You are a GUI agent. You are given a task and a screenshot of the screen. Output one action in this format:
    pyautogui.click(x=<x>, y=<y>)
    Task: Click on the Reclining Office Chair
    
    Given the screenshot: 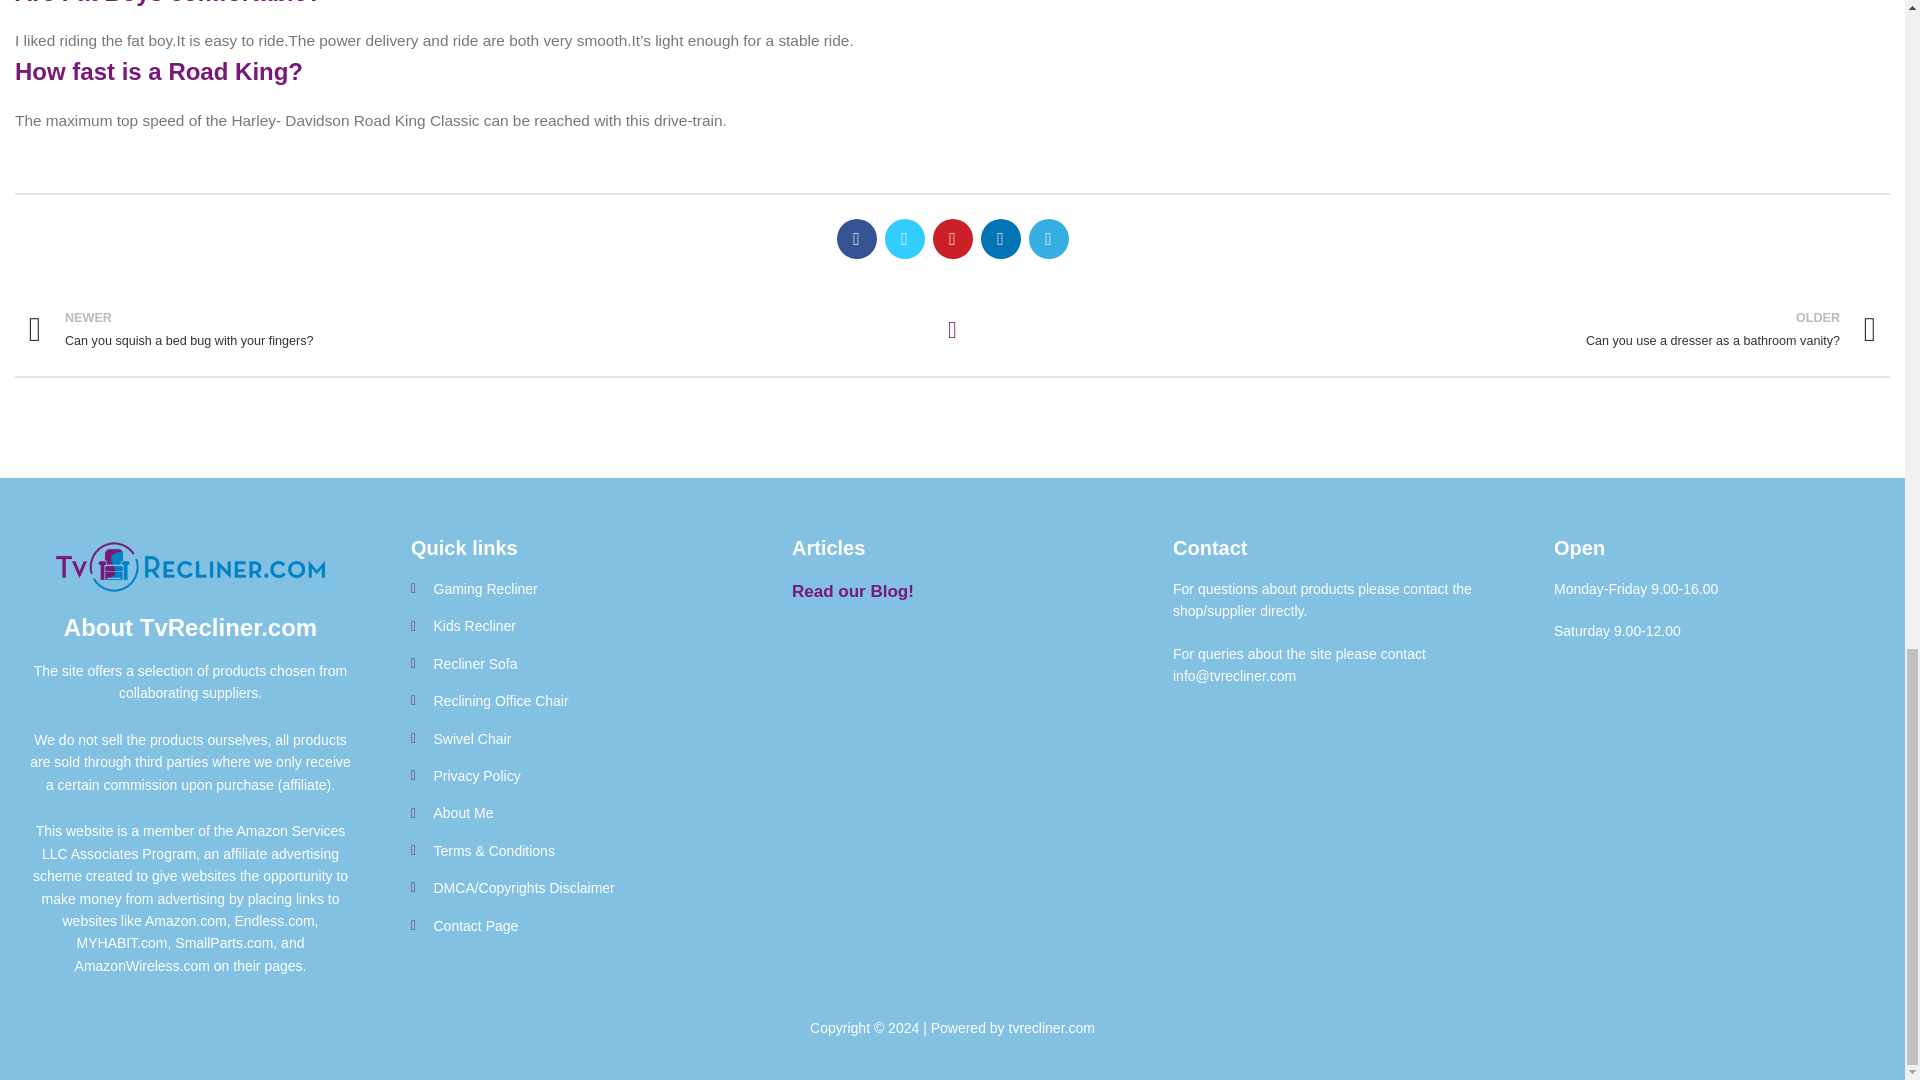 What is the action you would take?
    pyautogui.click(x=570, y=588)
    